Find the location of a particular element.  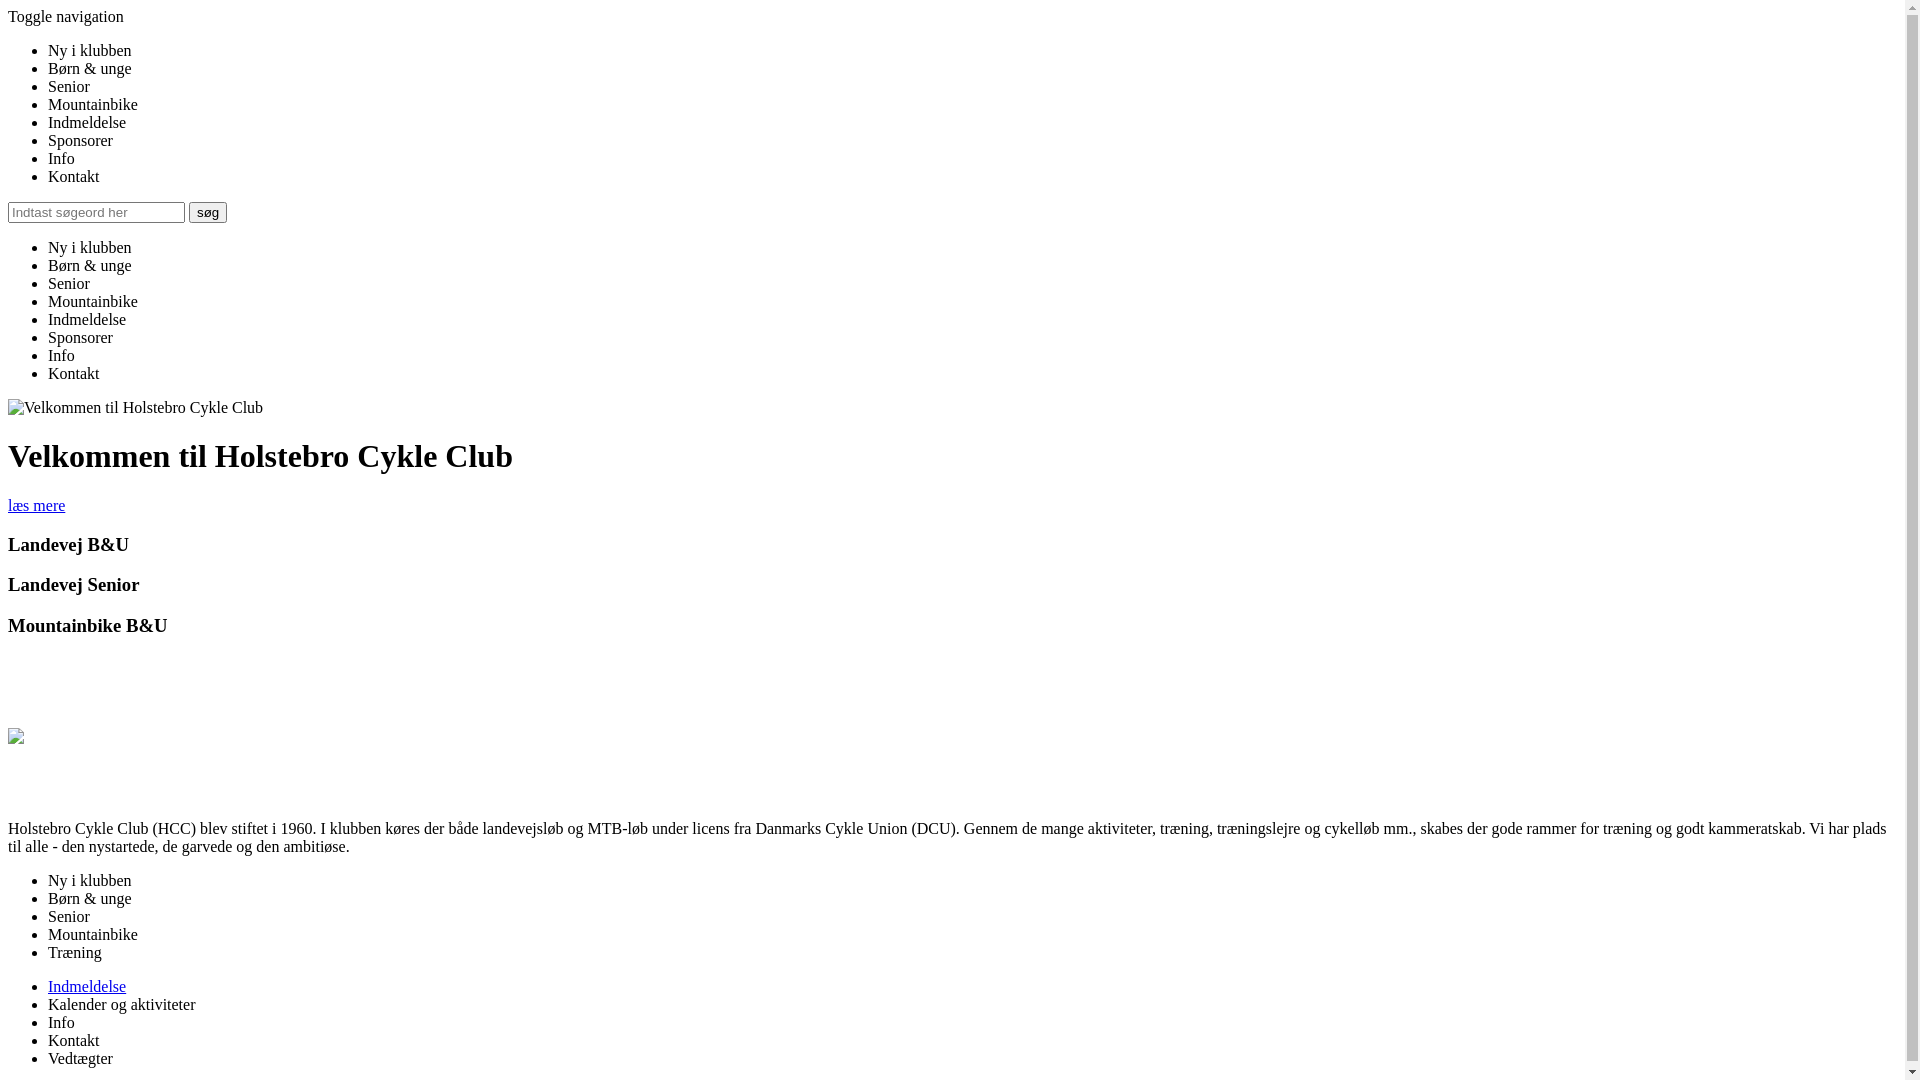

Indmeldelse is located at coordinates (87, 122).